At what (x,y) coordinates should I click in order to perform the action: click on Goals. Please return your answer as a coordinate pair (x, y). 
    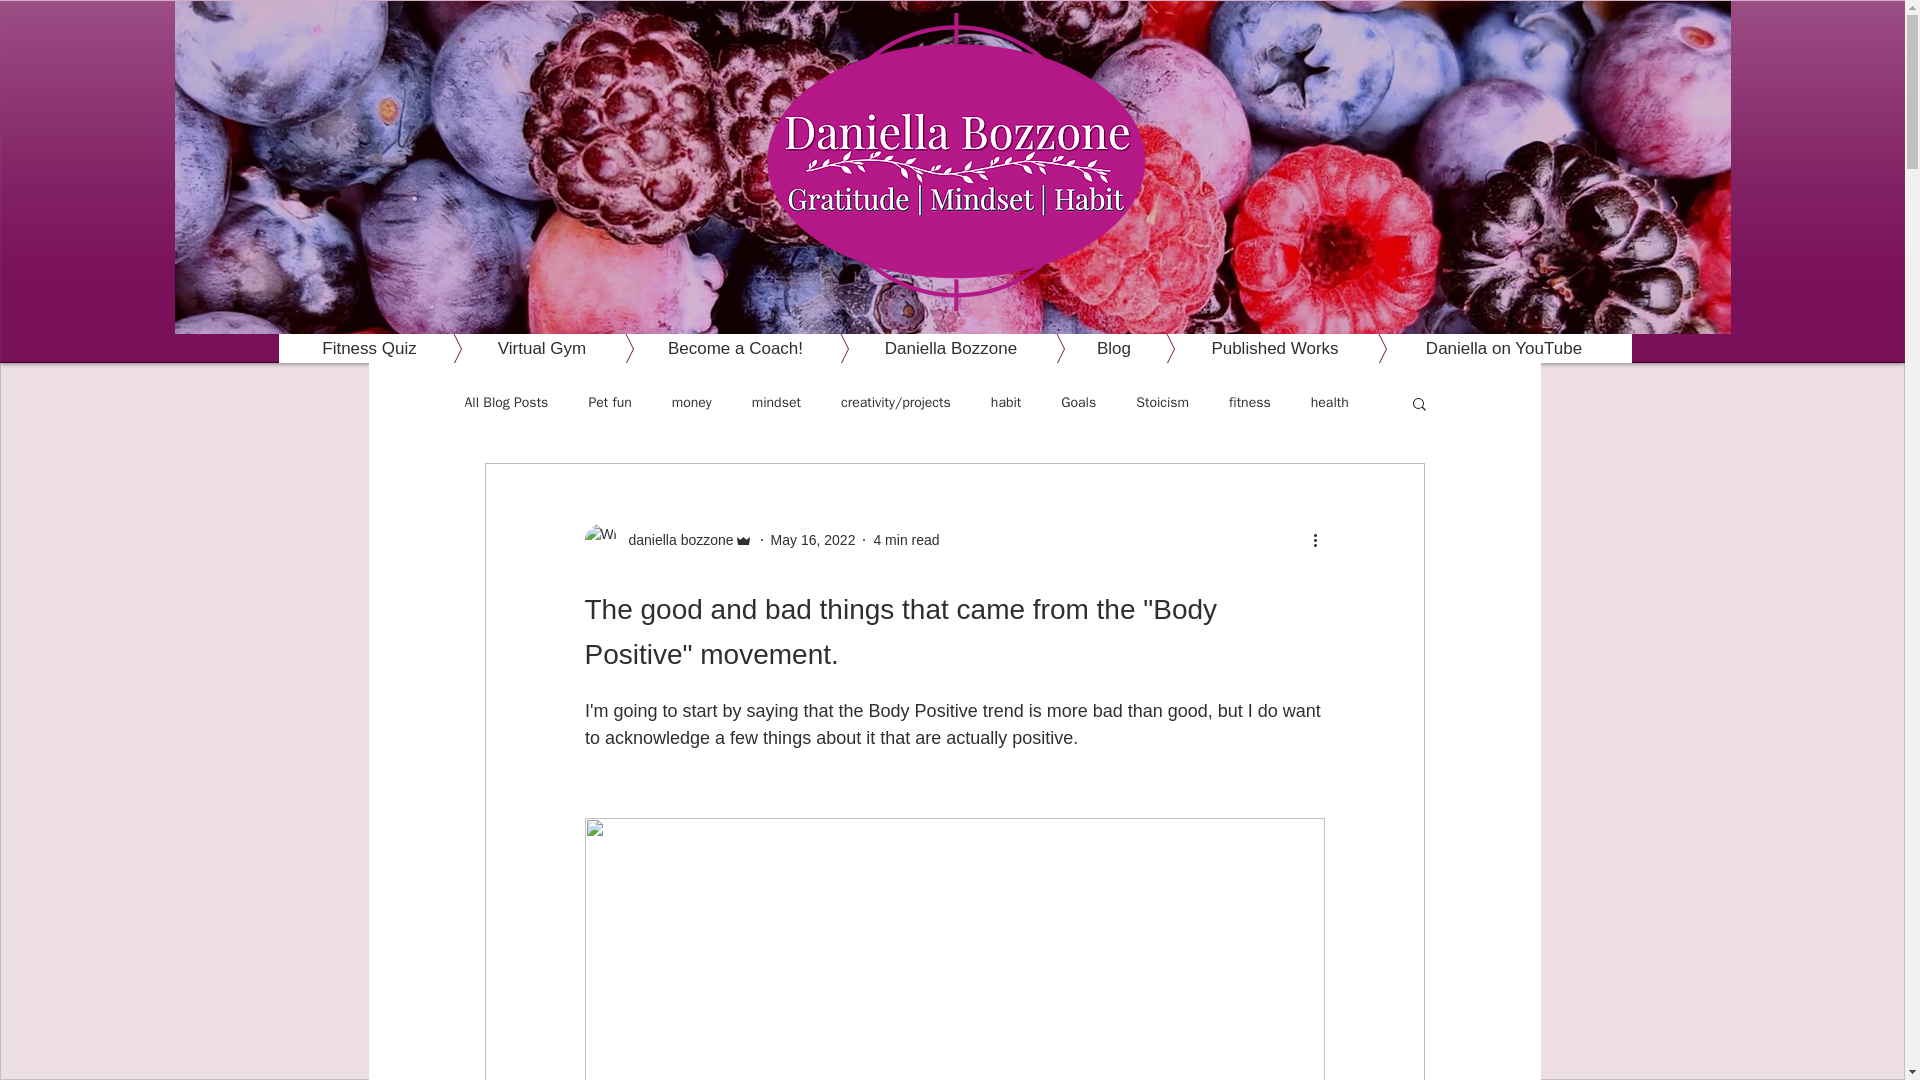
    Looking at the image, I should click on (1078, 402).